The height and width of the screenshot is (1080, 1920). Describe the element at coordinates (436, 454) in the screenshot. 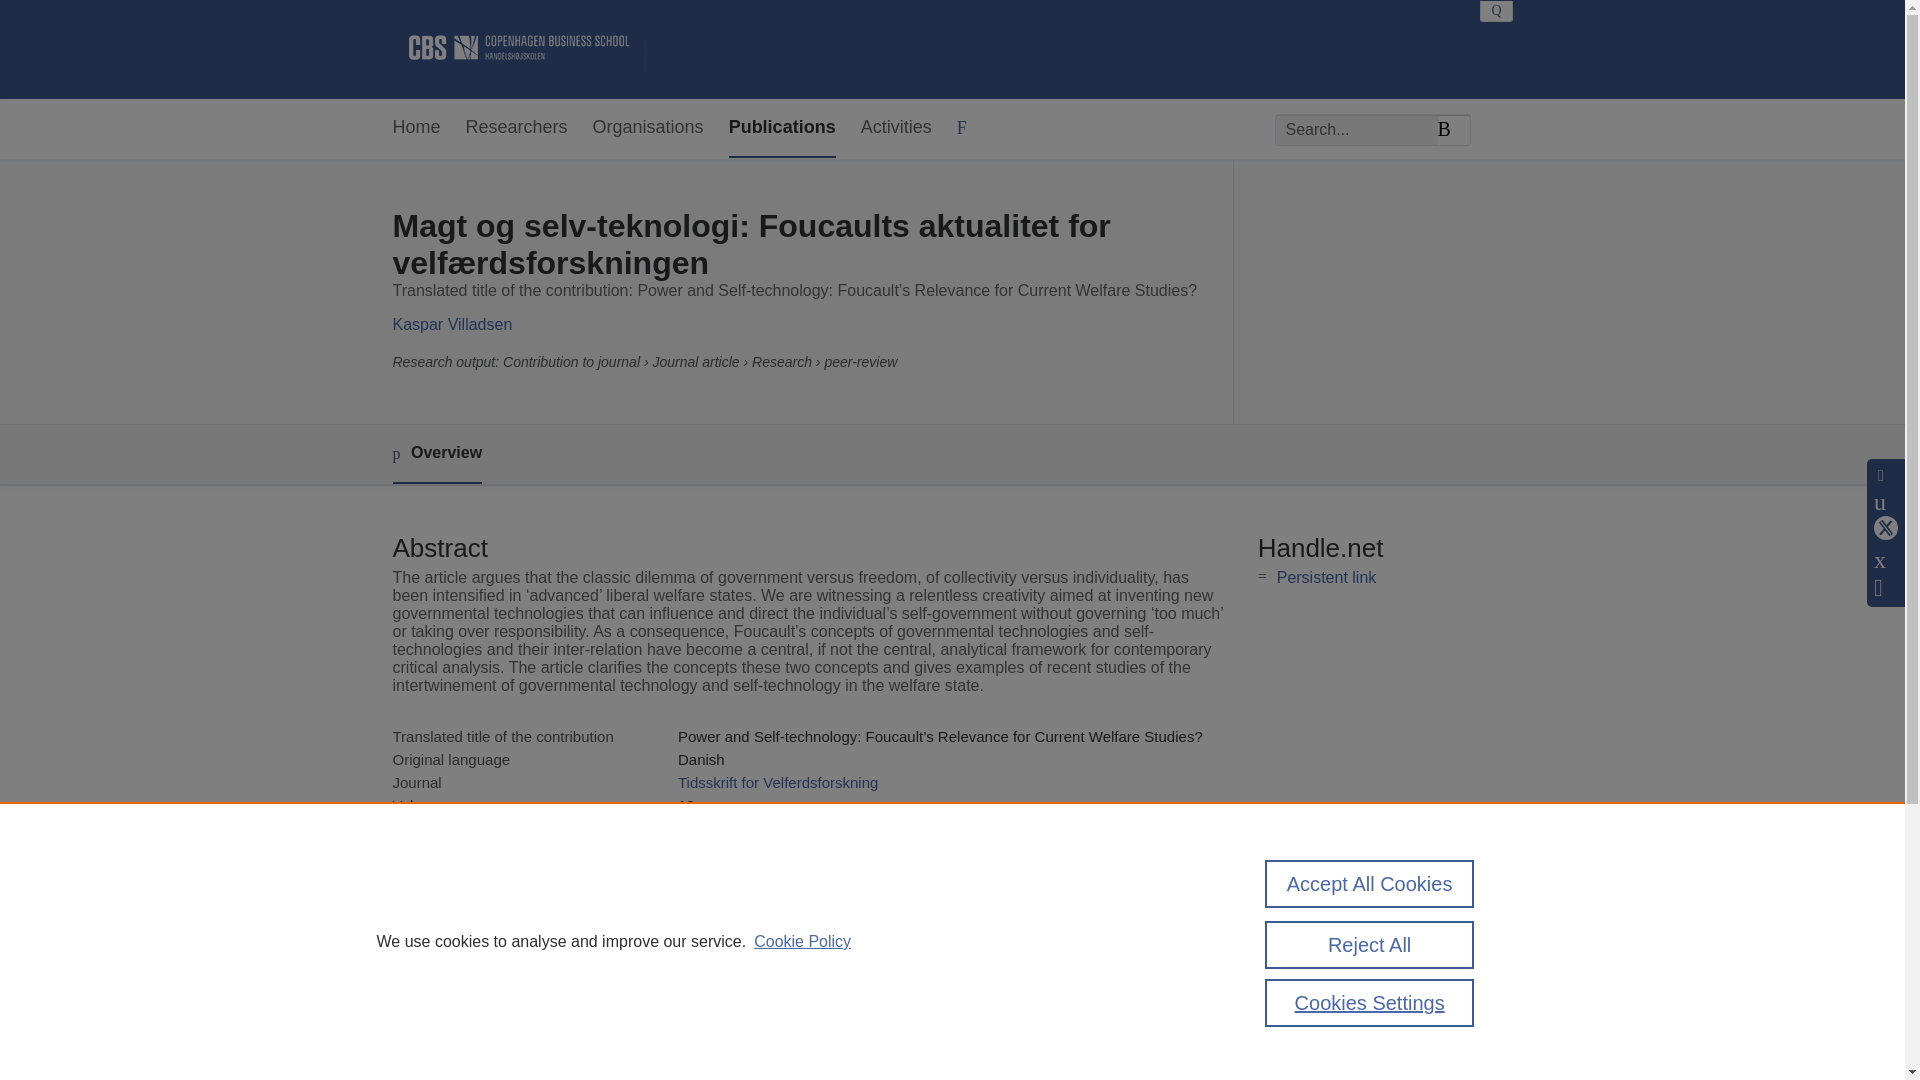

I see `Overview` at that location.